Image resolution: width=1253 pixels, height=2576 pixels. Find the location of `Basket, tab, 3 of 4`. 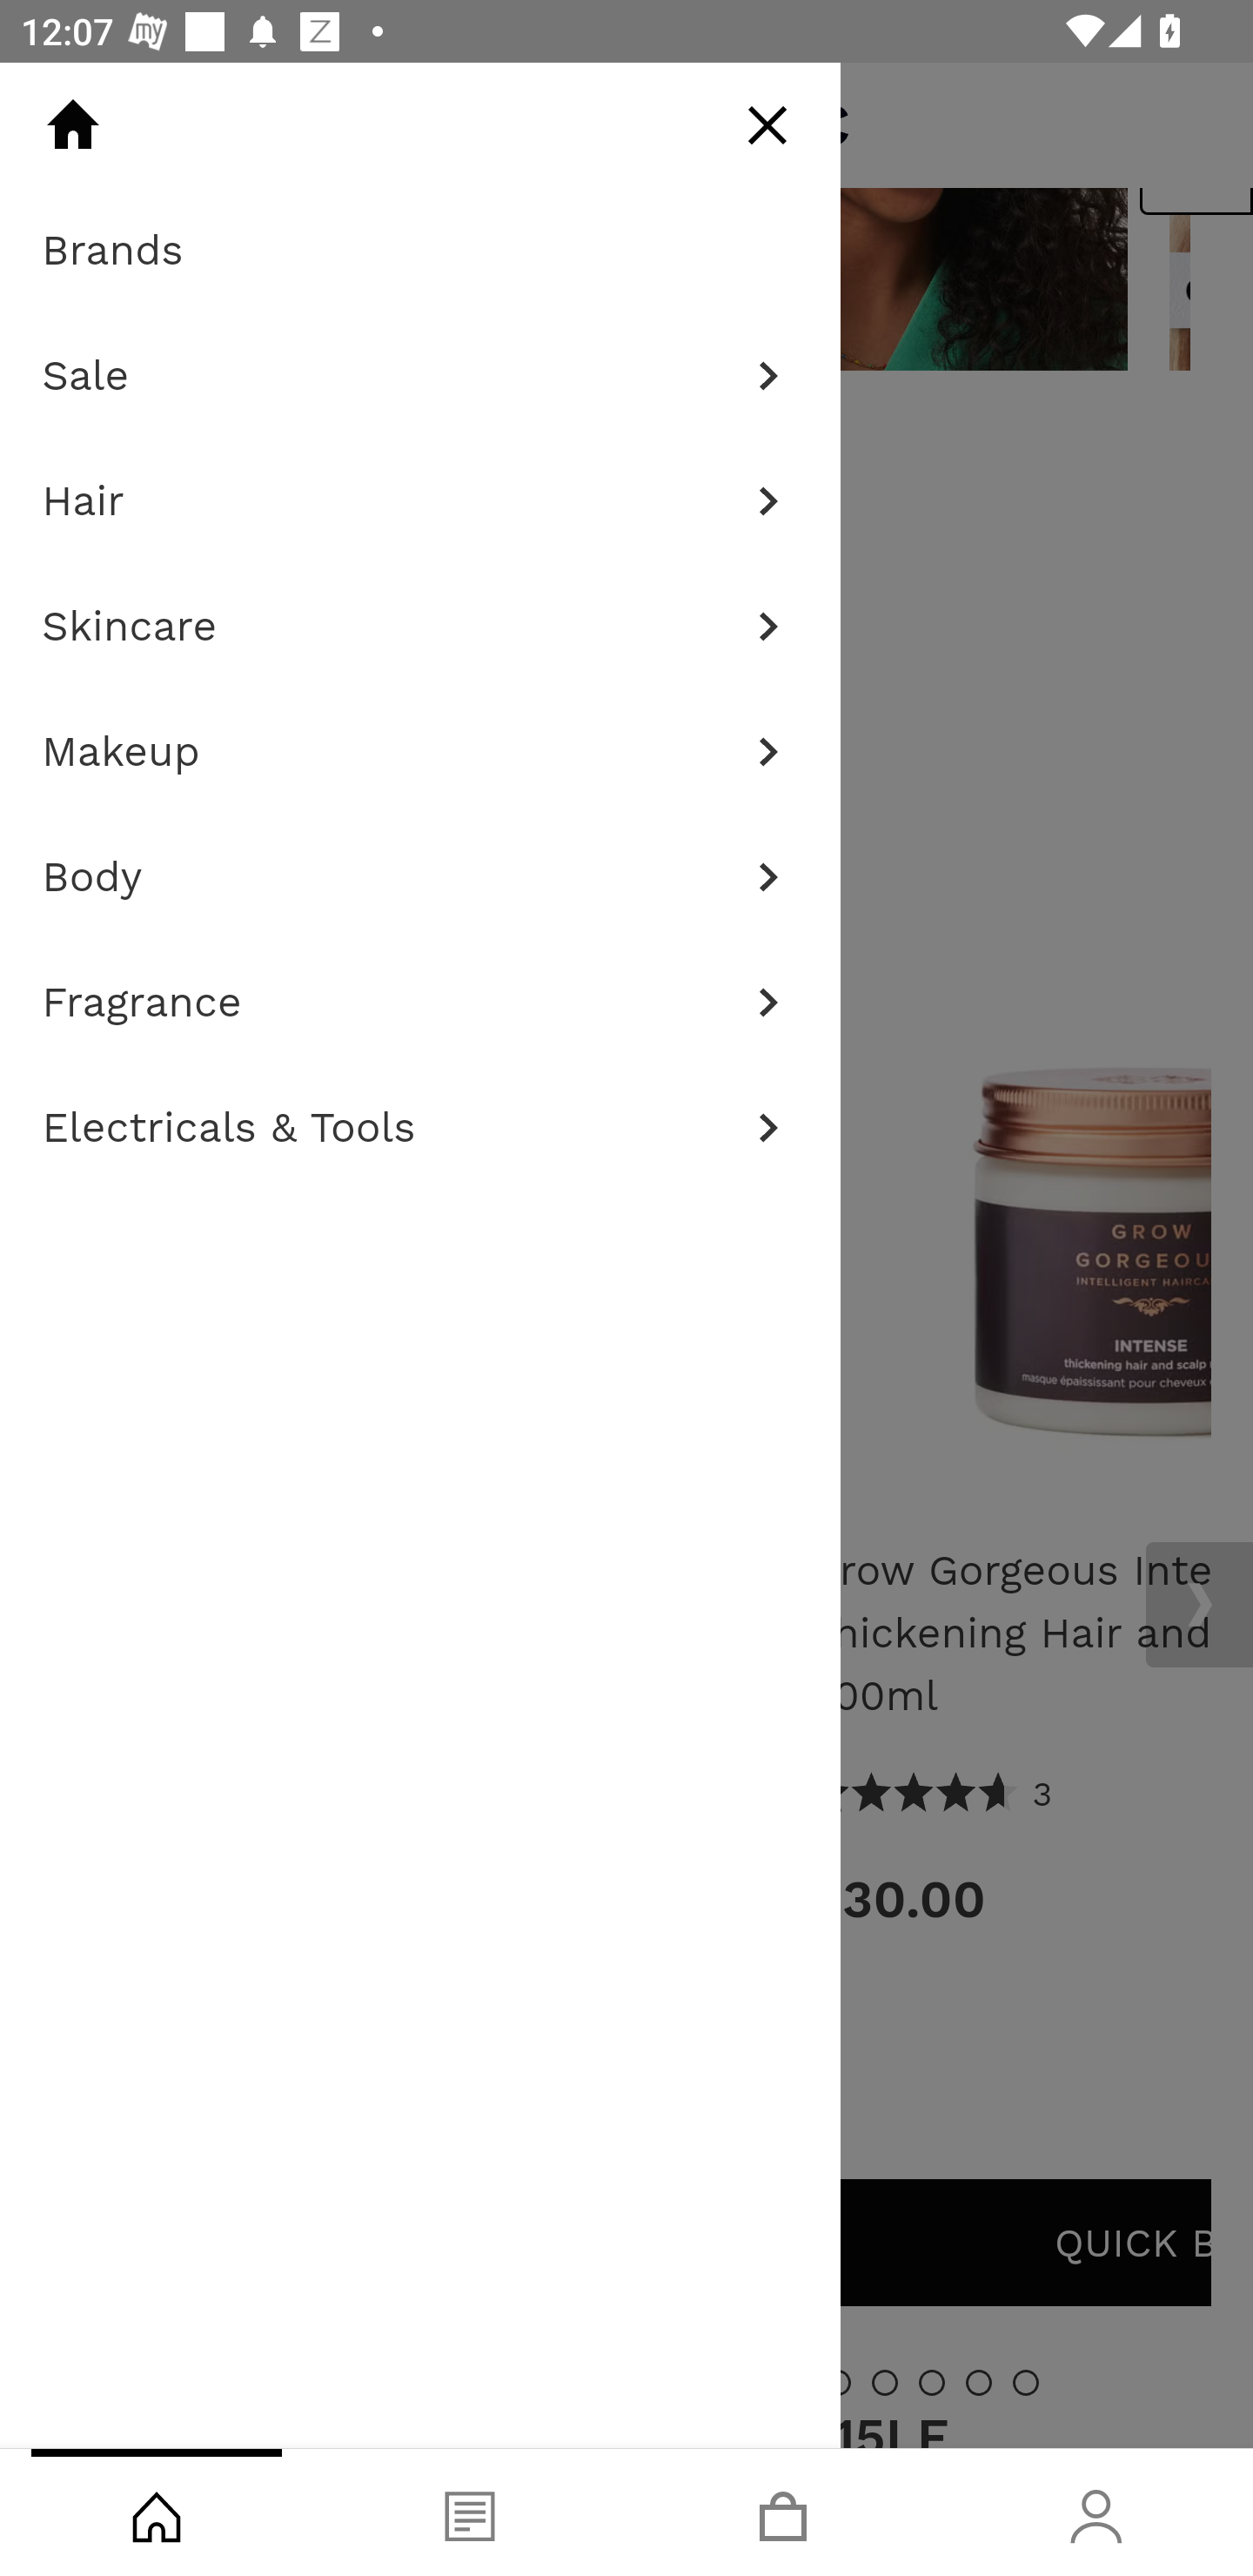

Basket, tab, 3 of 4 is located at coordinates (783, 2512).